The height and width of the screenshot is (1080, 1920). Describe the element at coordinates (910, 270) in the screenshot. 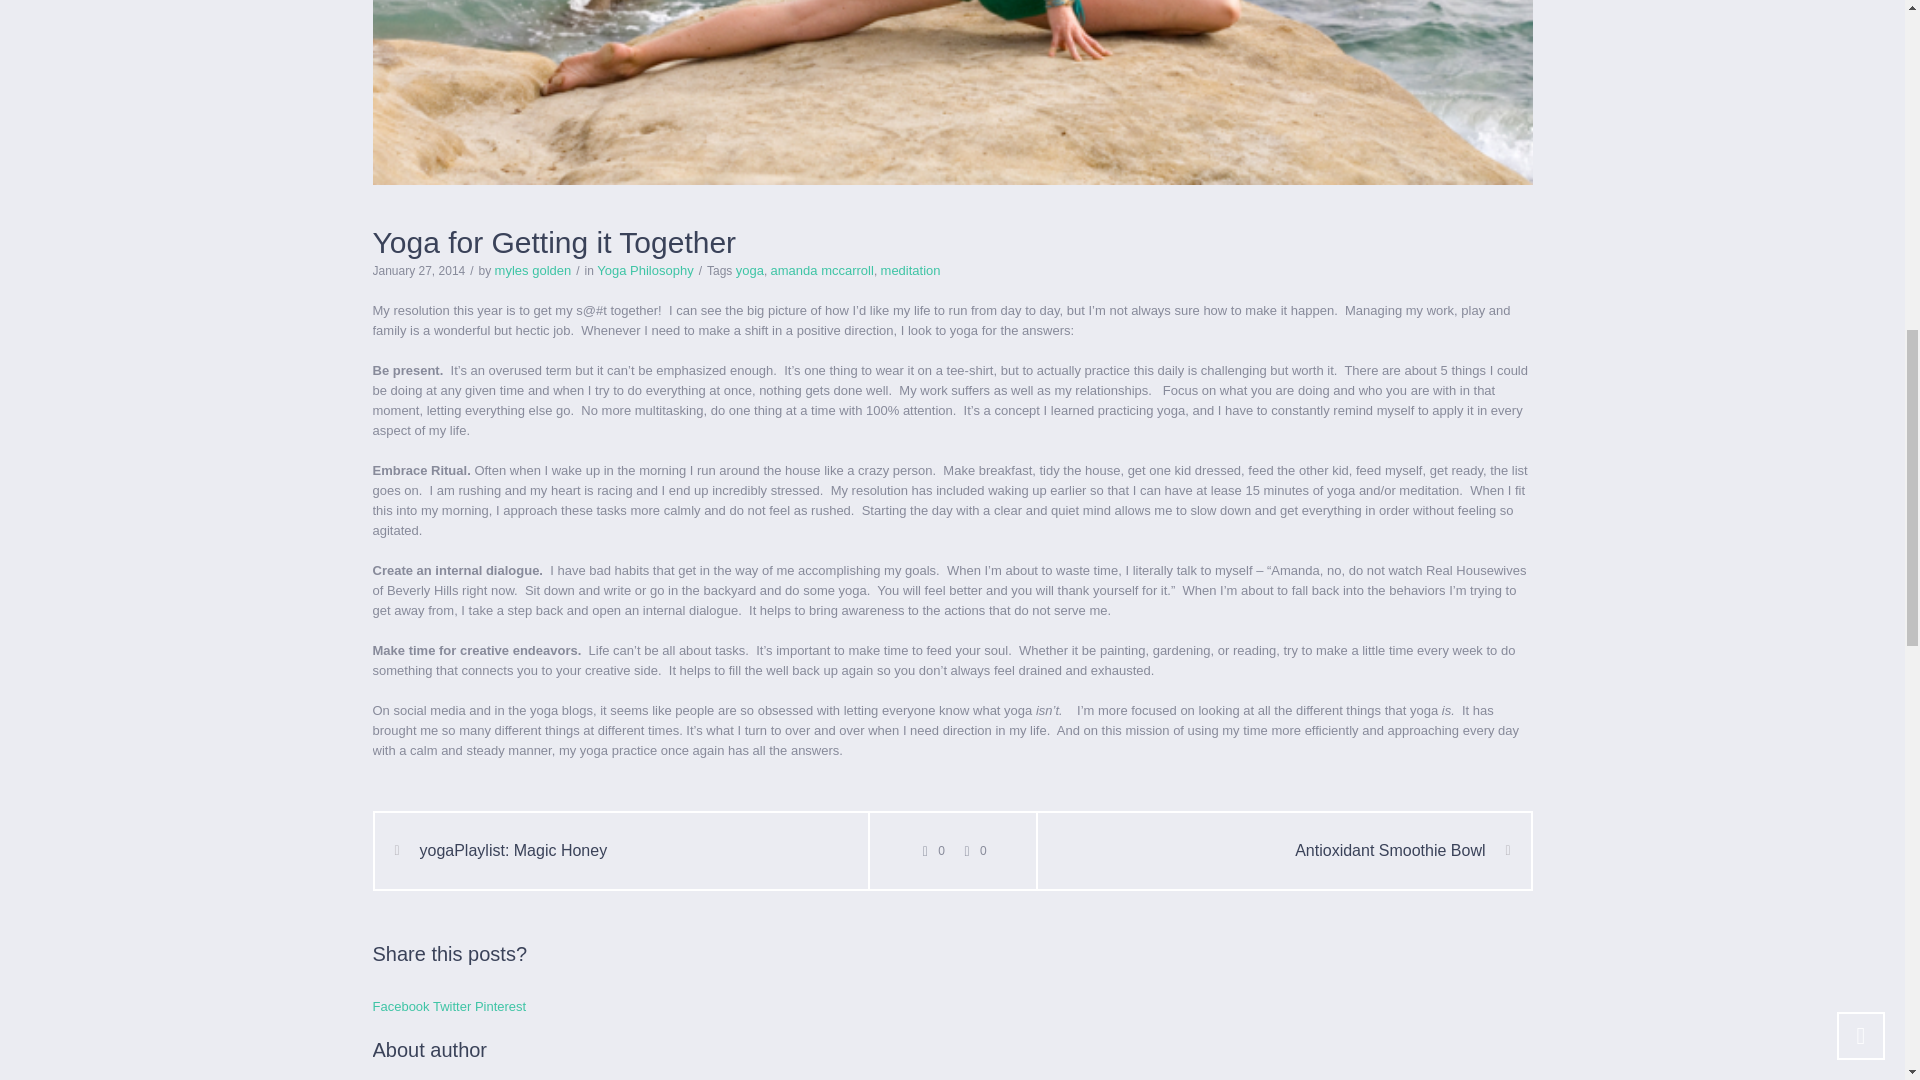

I see `meditation` at that location.